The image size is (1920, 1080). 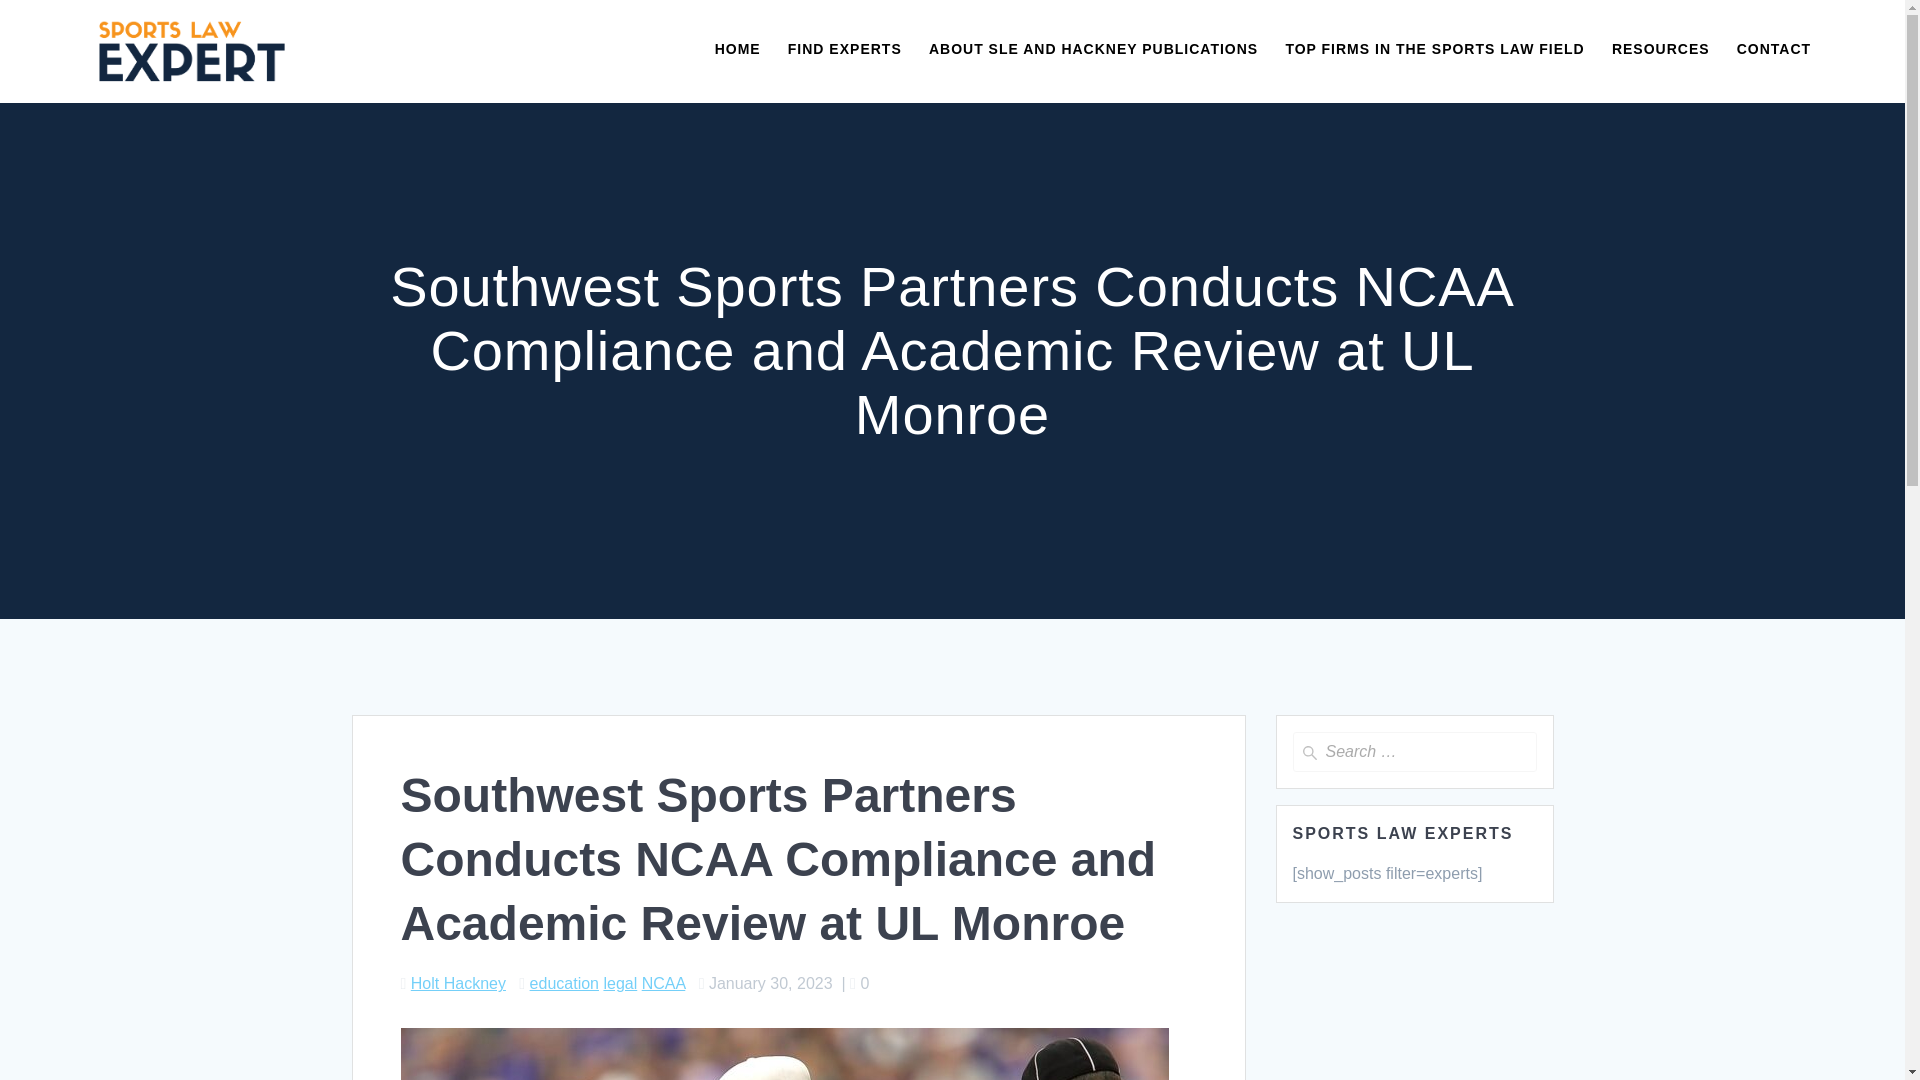 I want to click on CONTACT, so click(x=1774, y=50).